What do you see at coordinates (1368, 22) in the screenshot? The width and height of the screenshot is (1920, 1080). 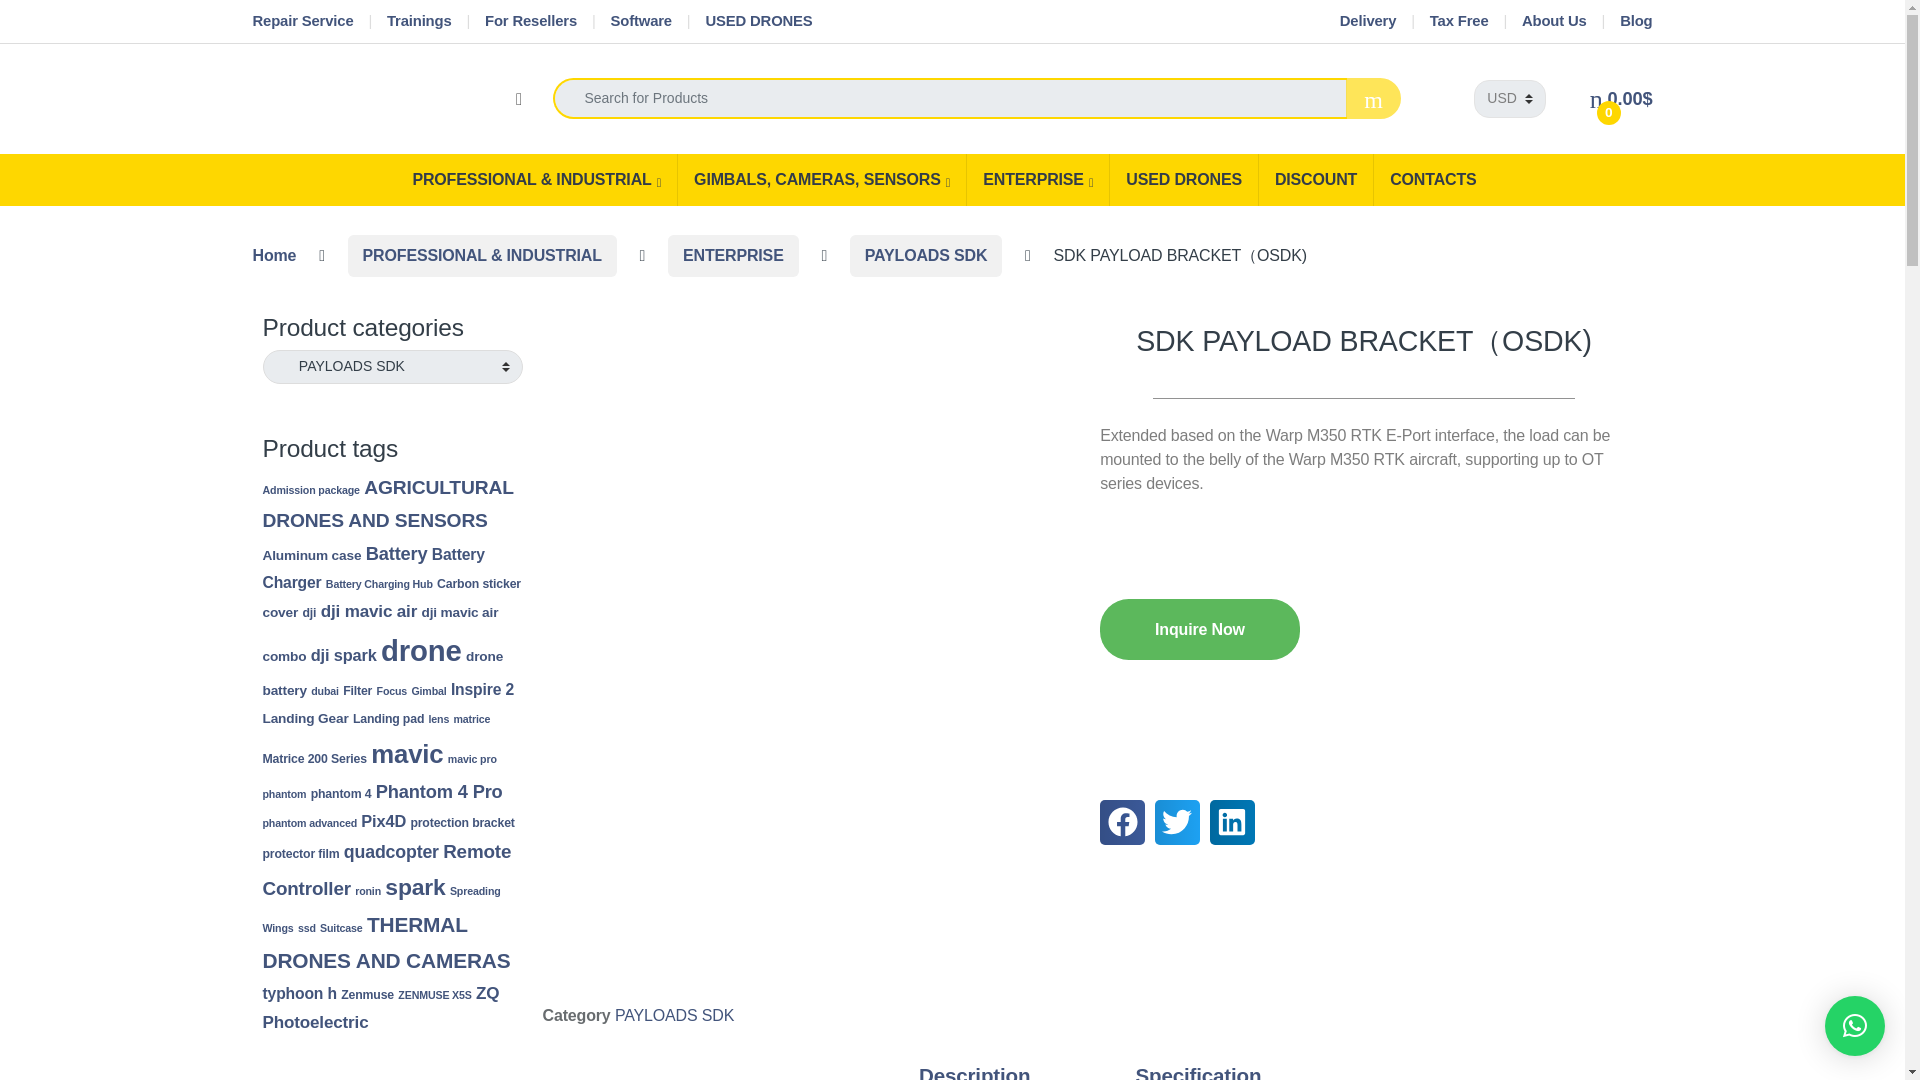 I see `Delivery` at bounding box center [1368, 22].